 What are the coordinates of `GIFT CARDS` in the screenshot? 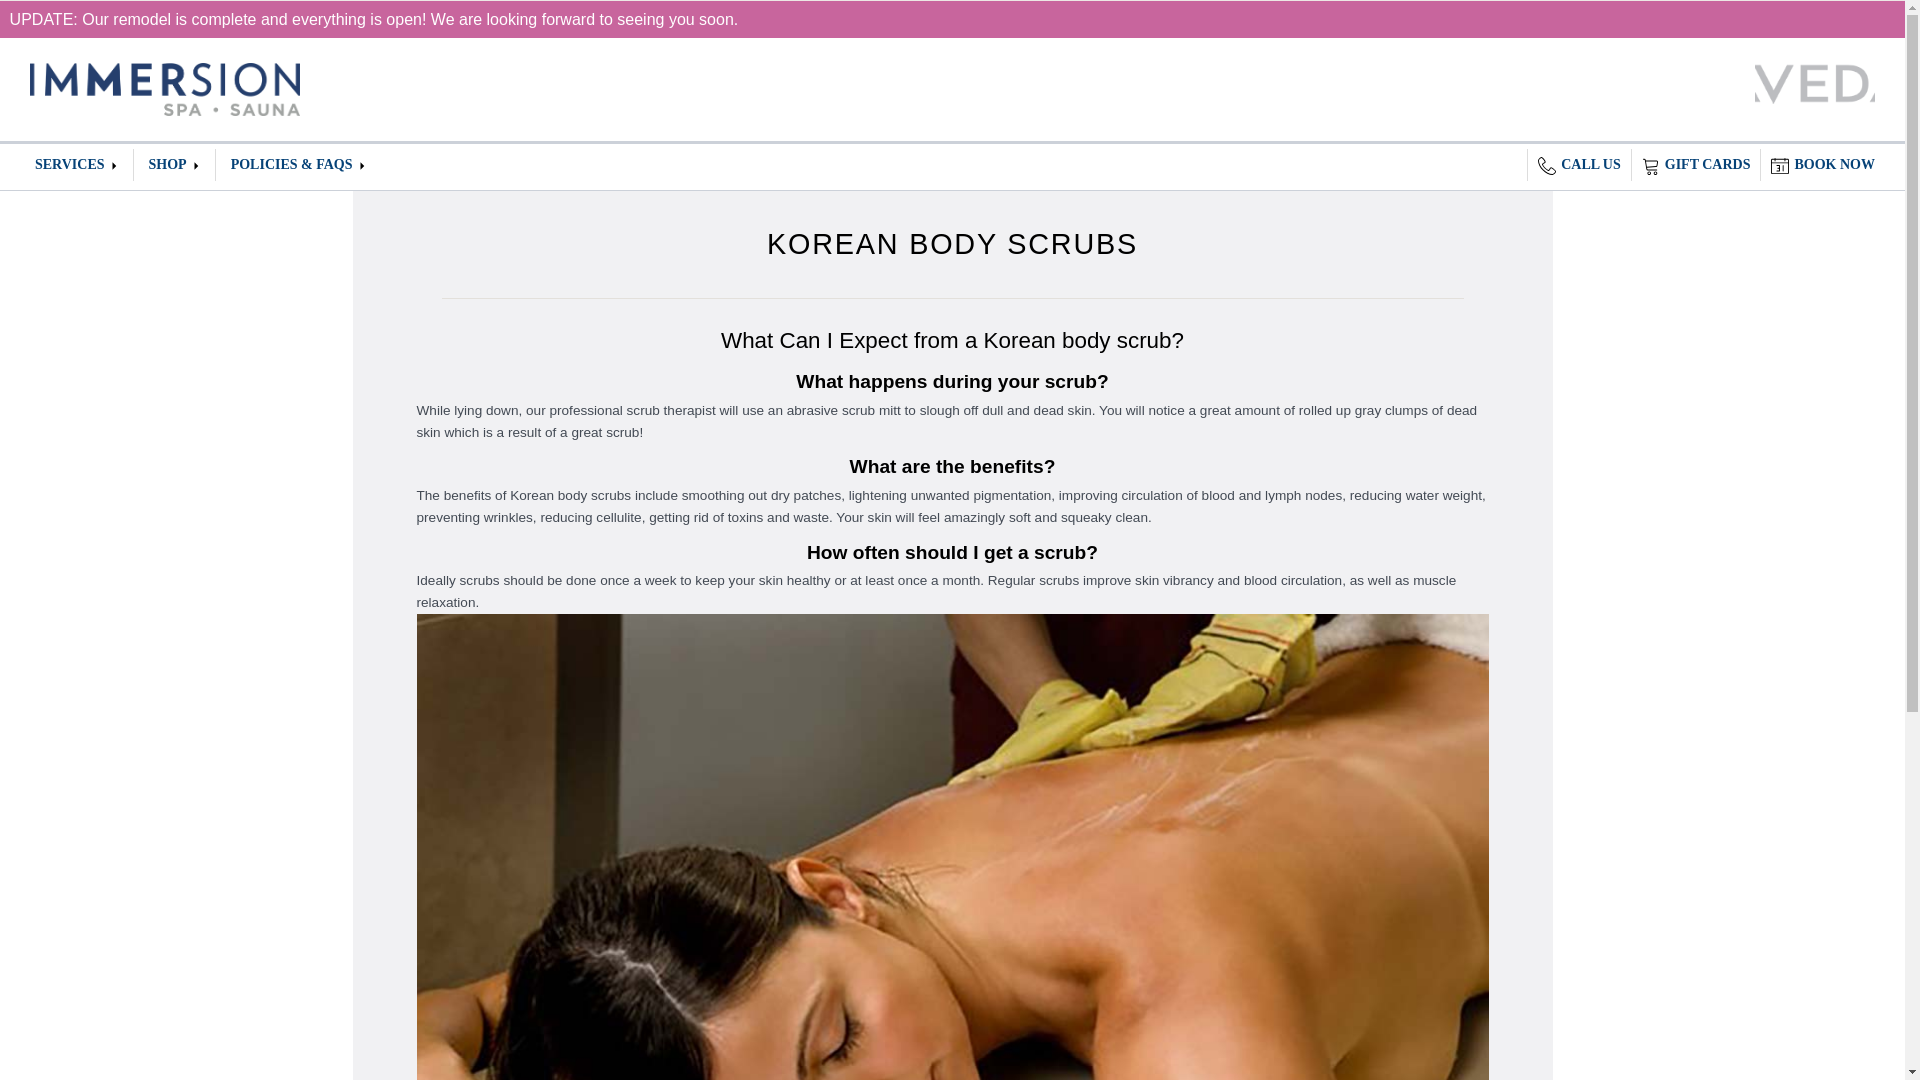 It's located at (1696, 165).